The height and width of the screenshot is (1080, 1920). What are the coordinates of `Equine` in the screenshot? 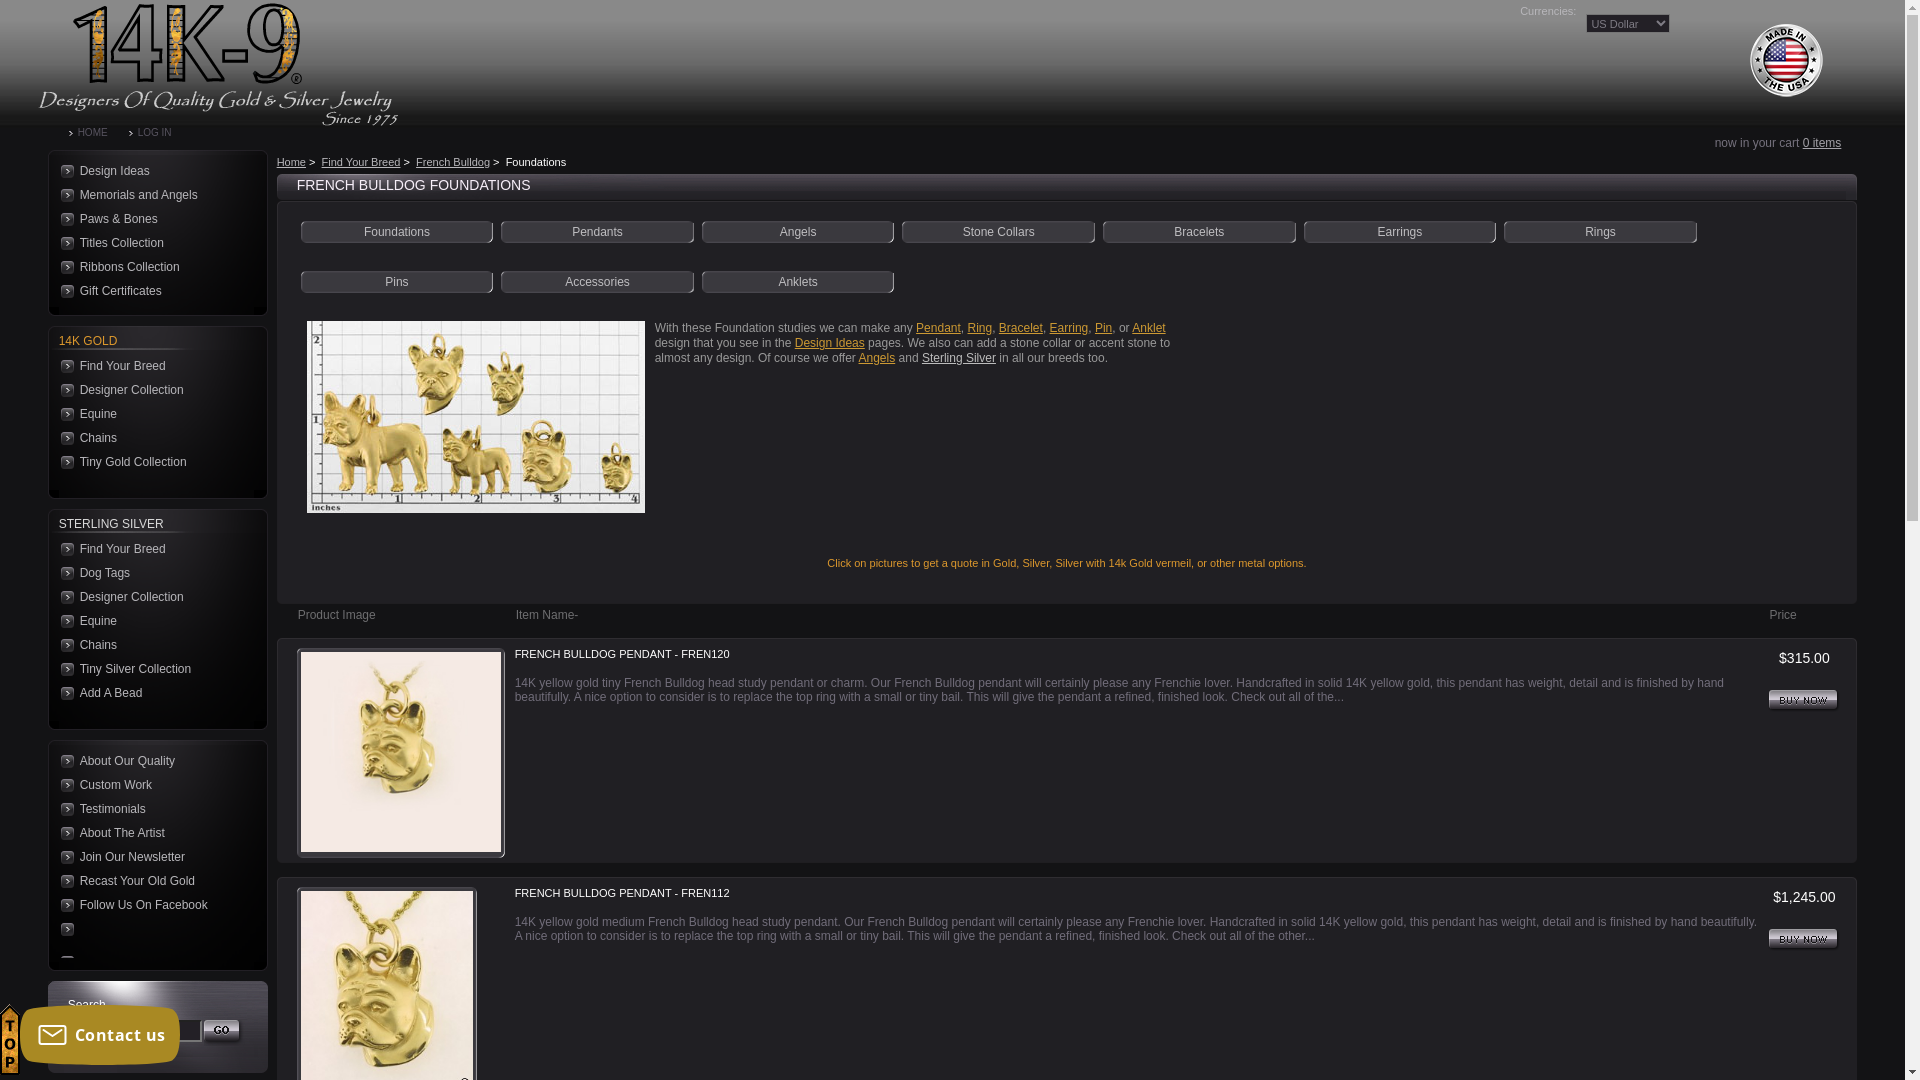 It's located at (152, 620).